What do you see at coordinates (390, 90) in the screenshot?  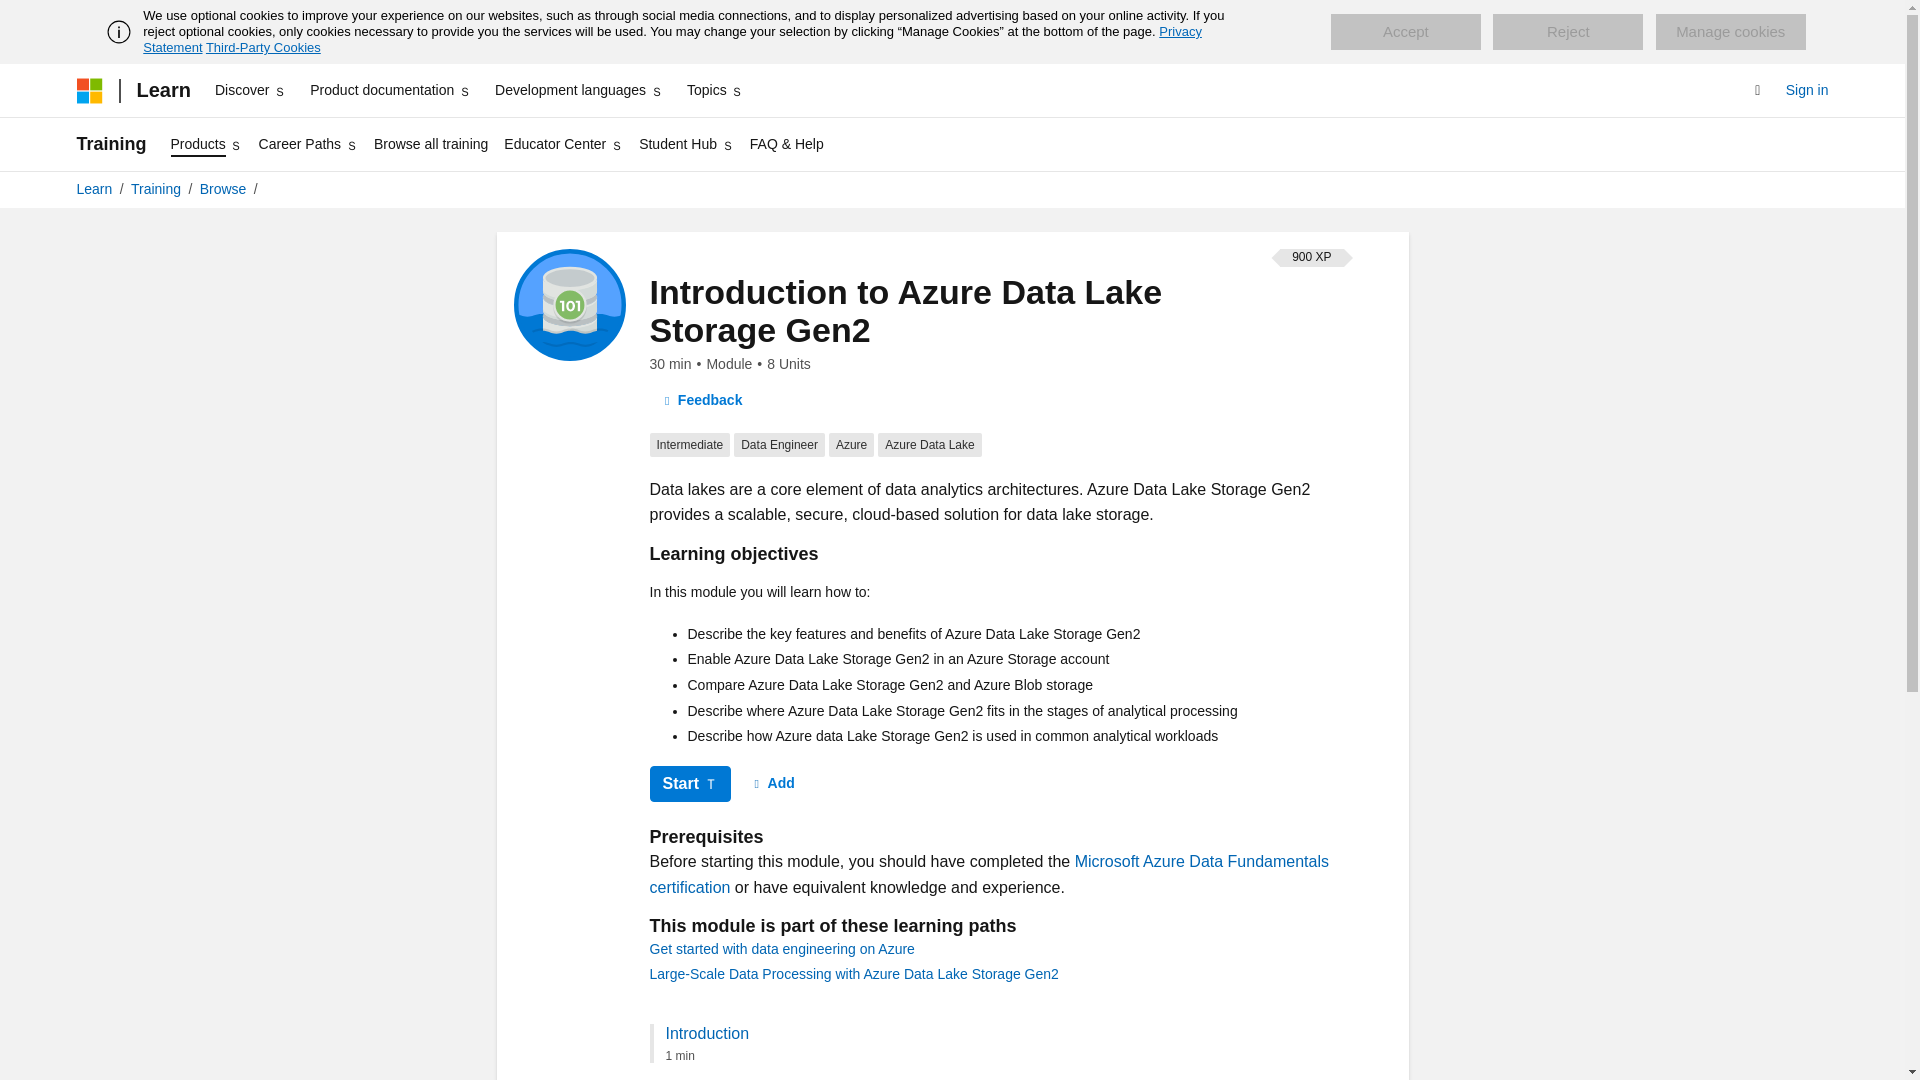 I see `Product documentation` at bounding box center [390, 90].